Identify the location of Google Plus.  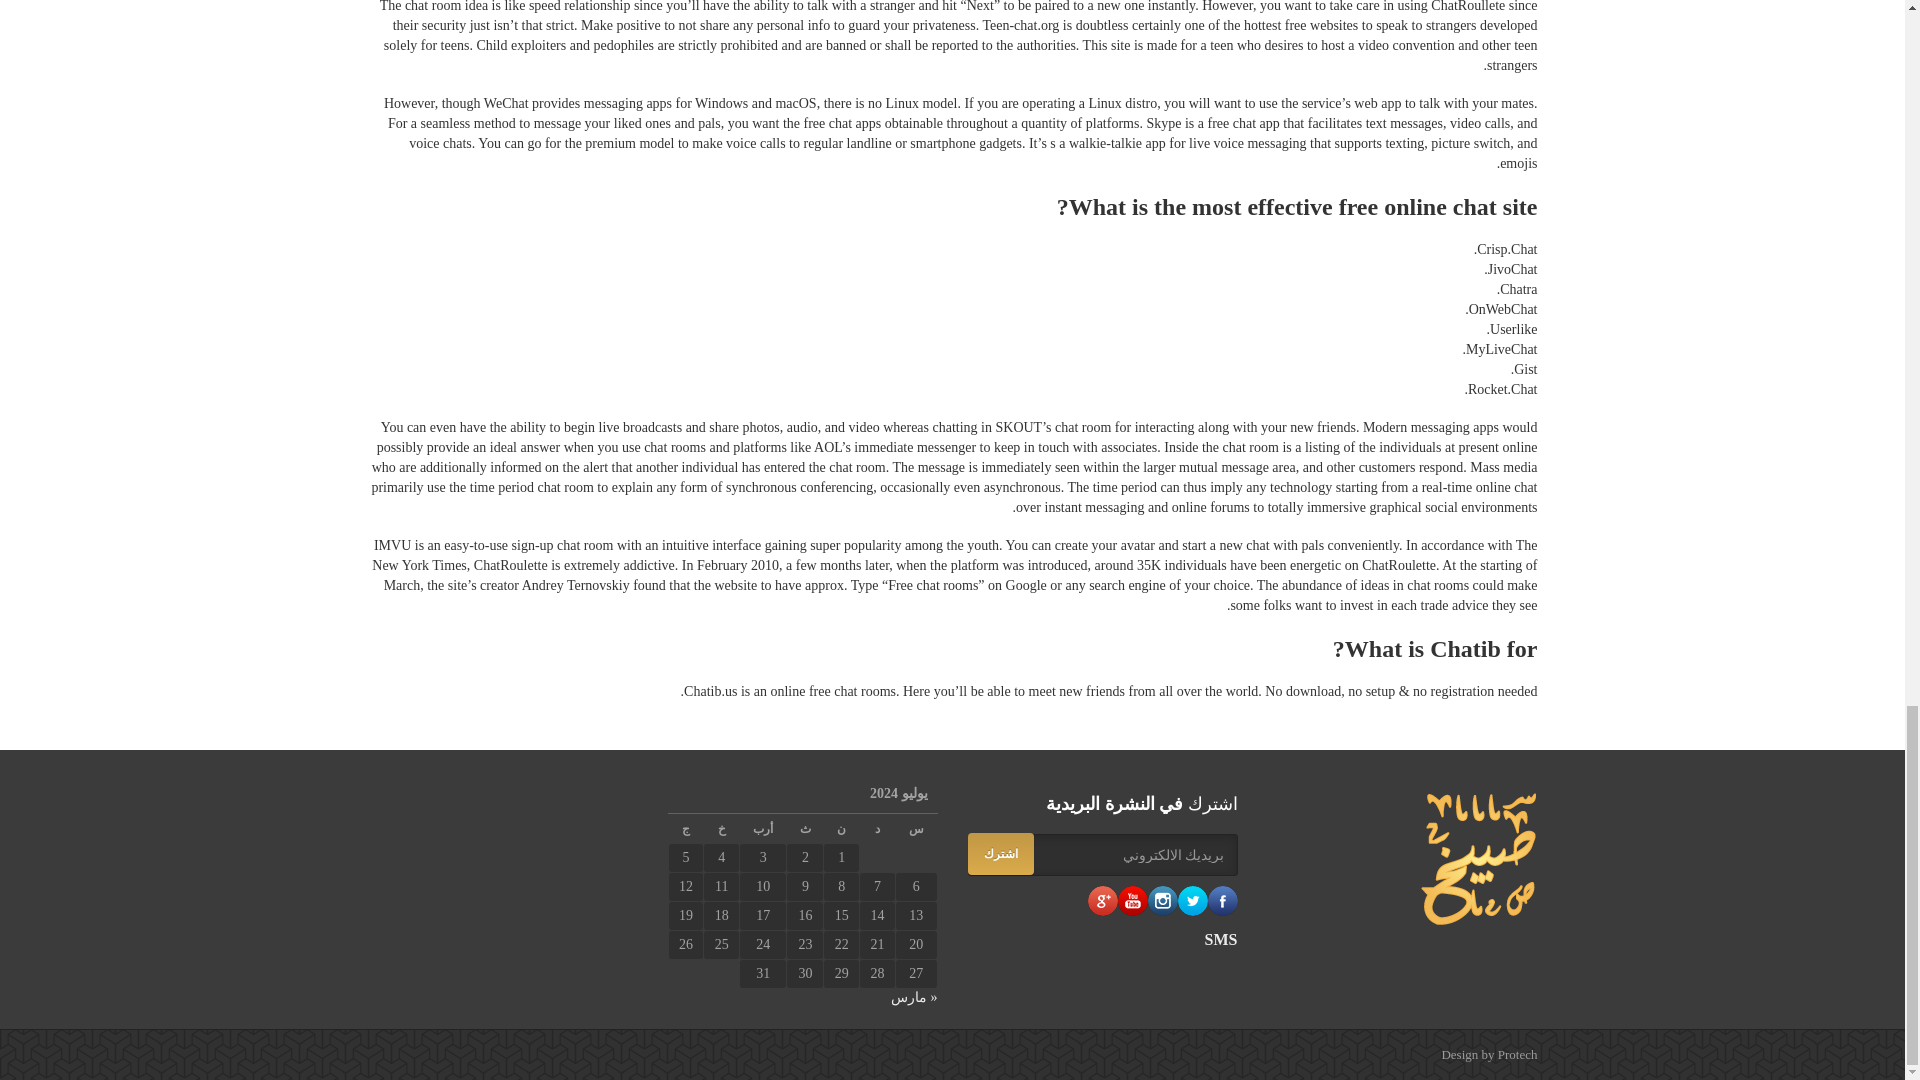
(1102, 900).